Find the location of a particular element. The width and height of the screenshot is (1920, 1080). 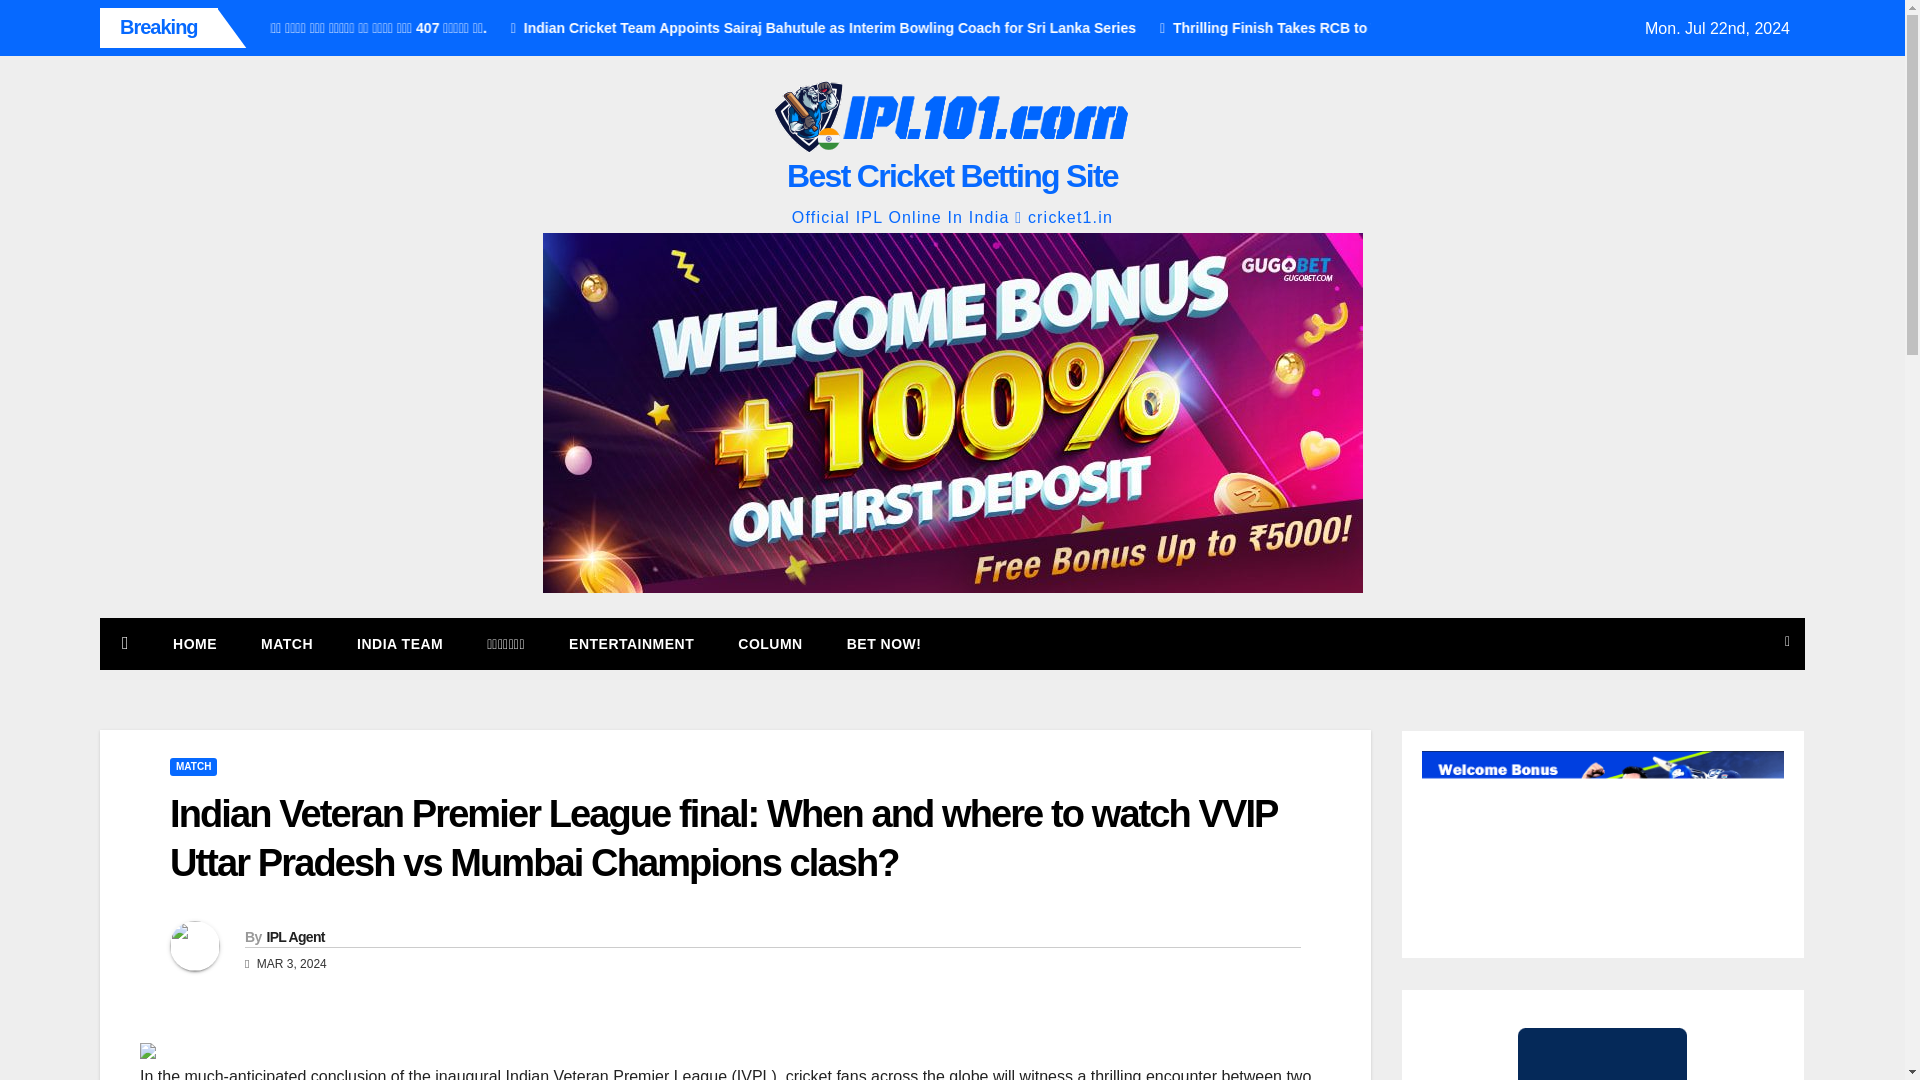

MATCH is located at coordinates (193, 767).